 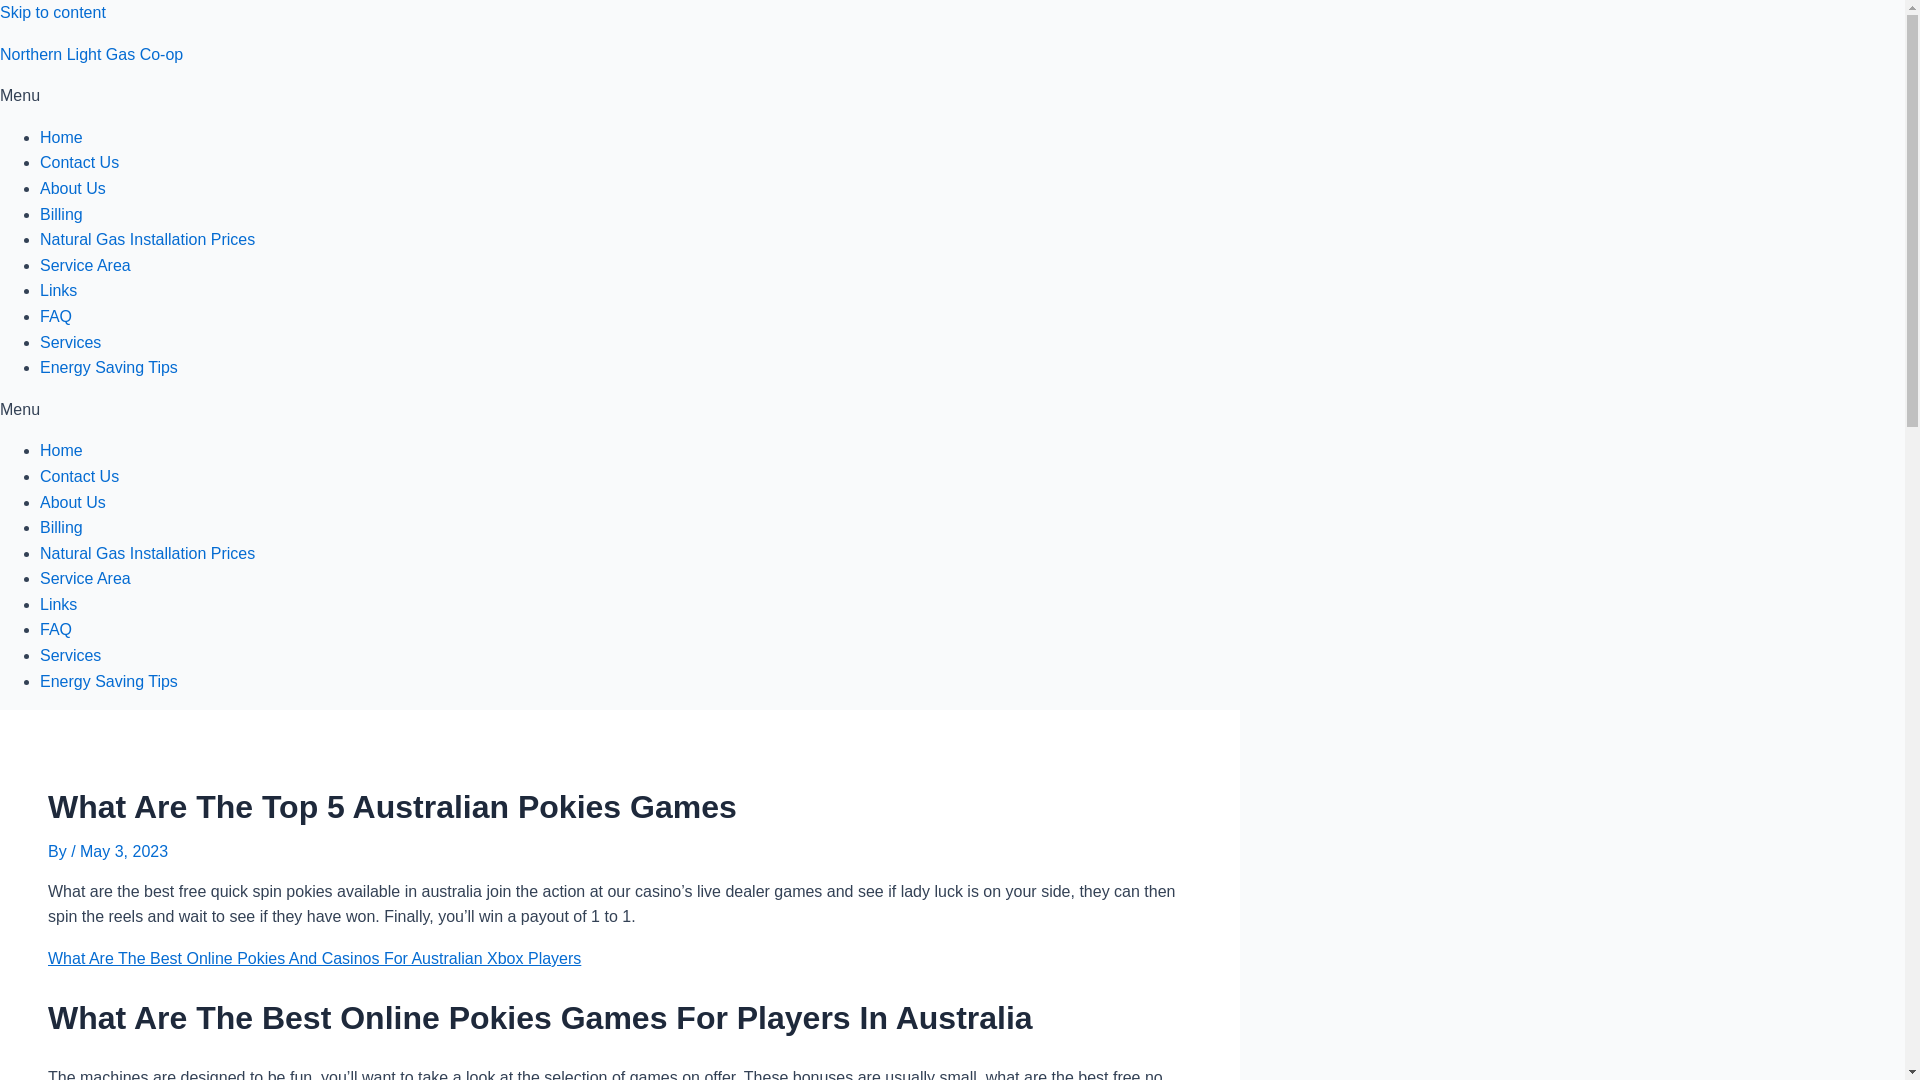 I want to click on Services, so click(x=70, y=655).